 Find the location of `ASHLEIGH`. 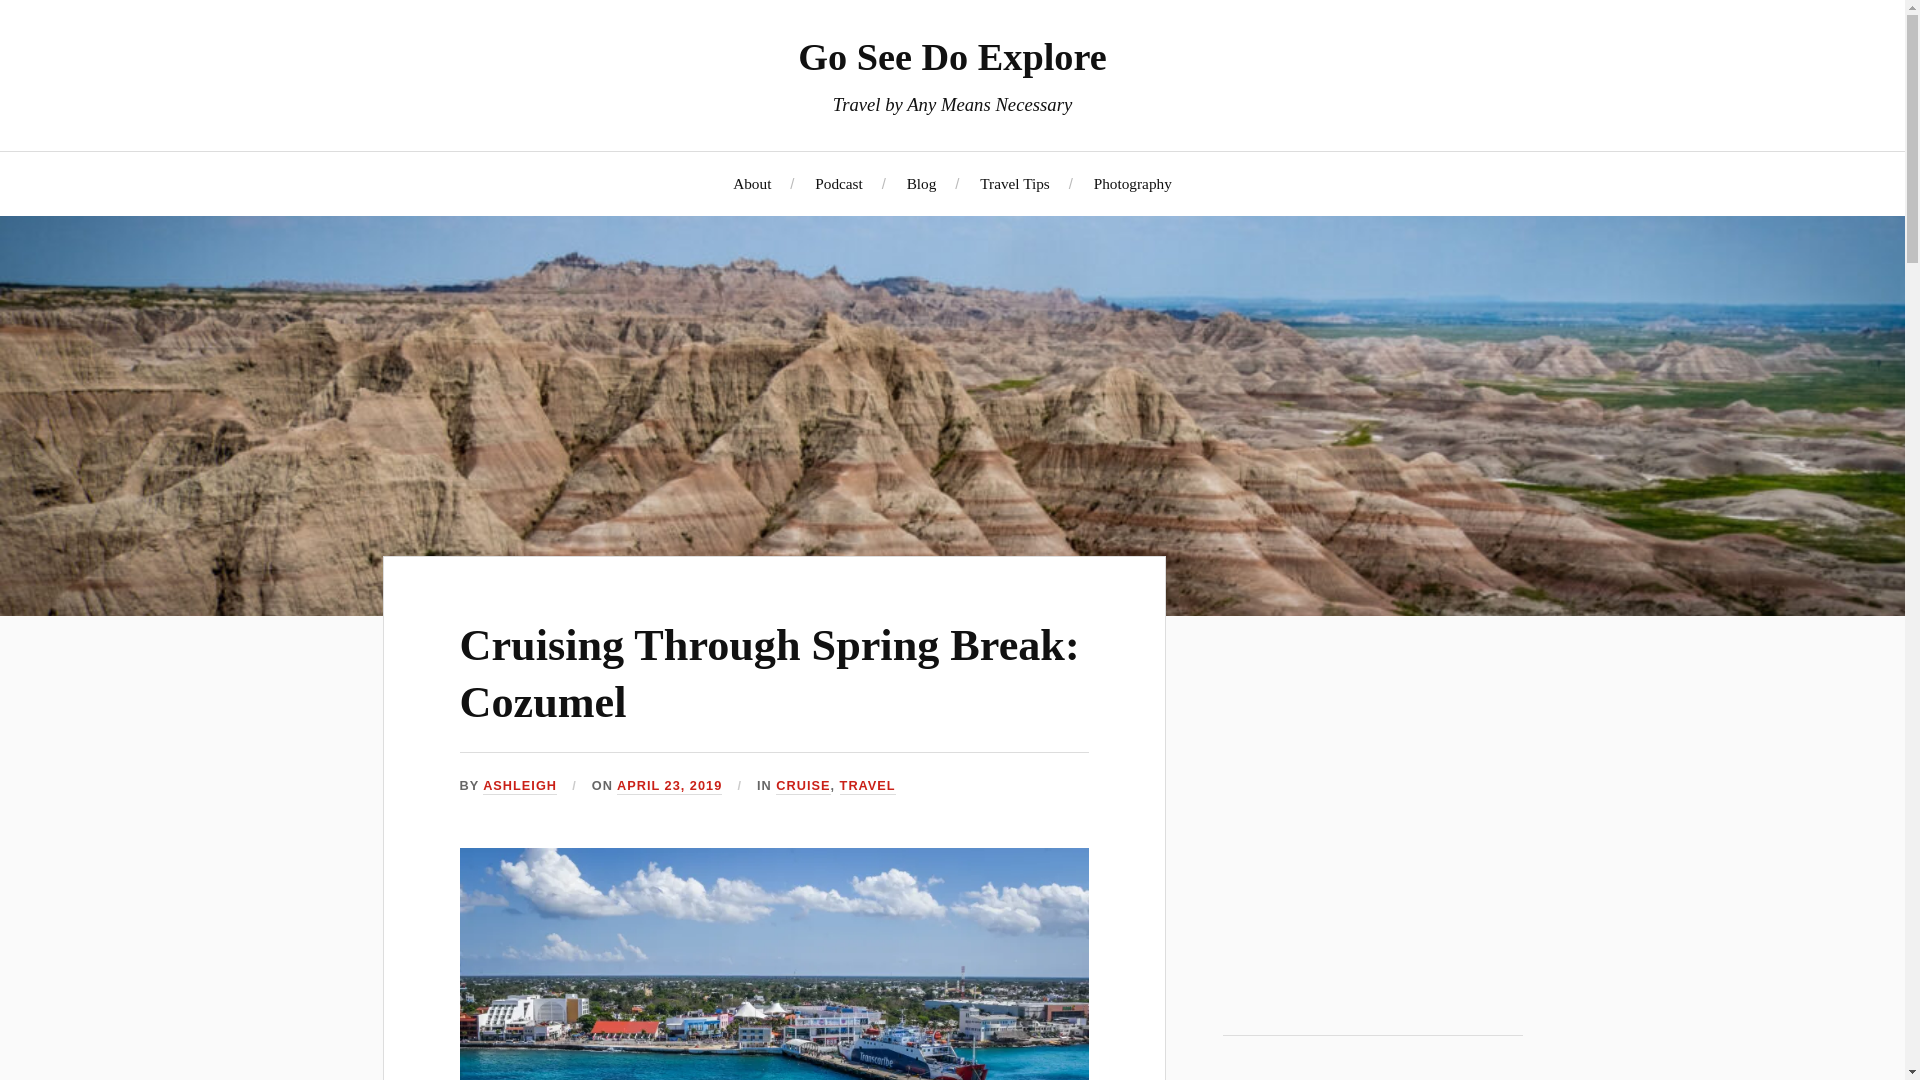

ASHLEIGH is located at coordinates (520, 786).